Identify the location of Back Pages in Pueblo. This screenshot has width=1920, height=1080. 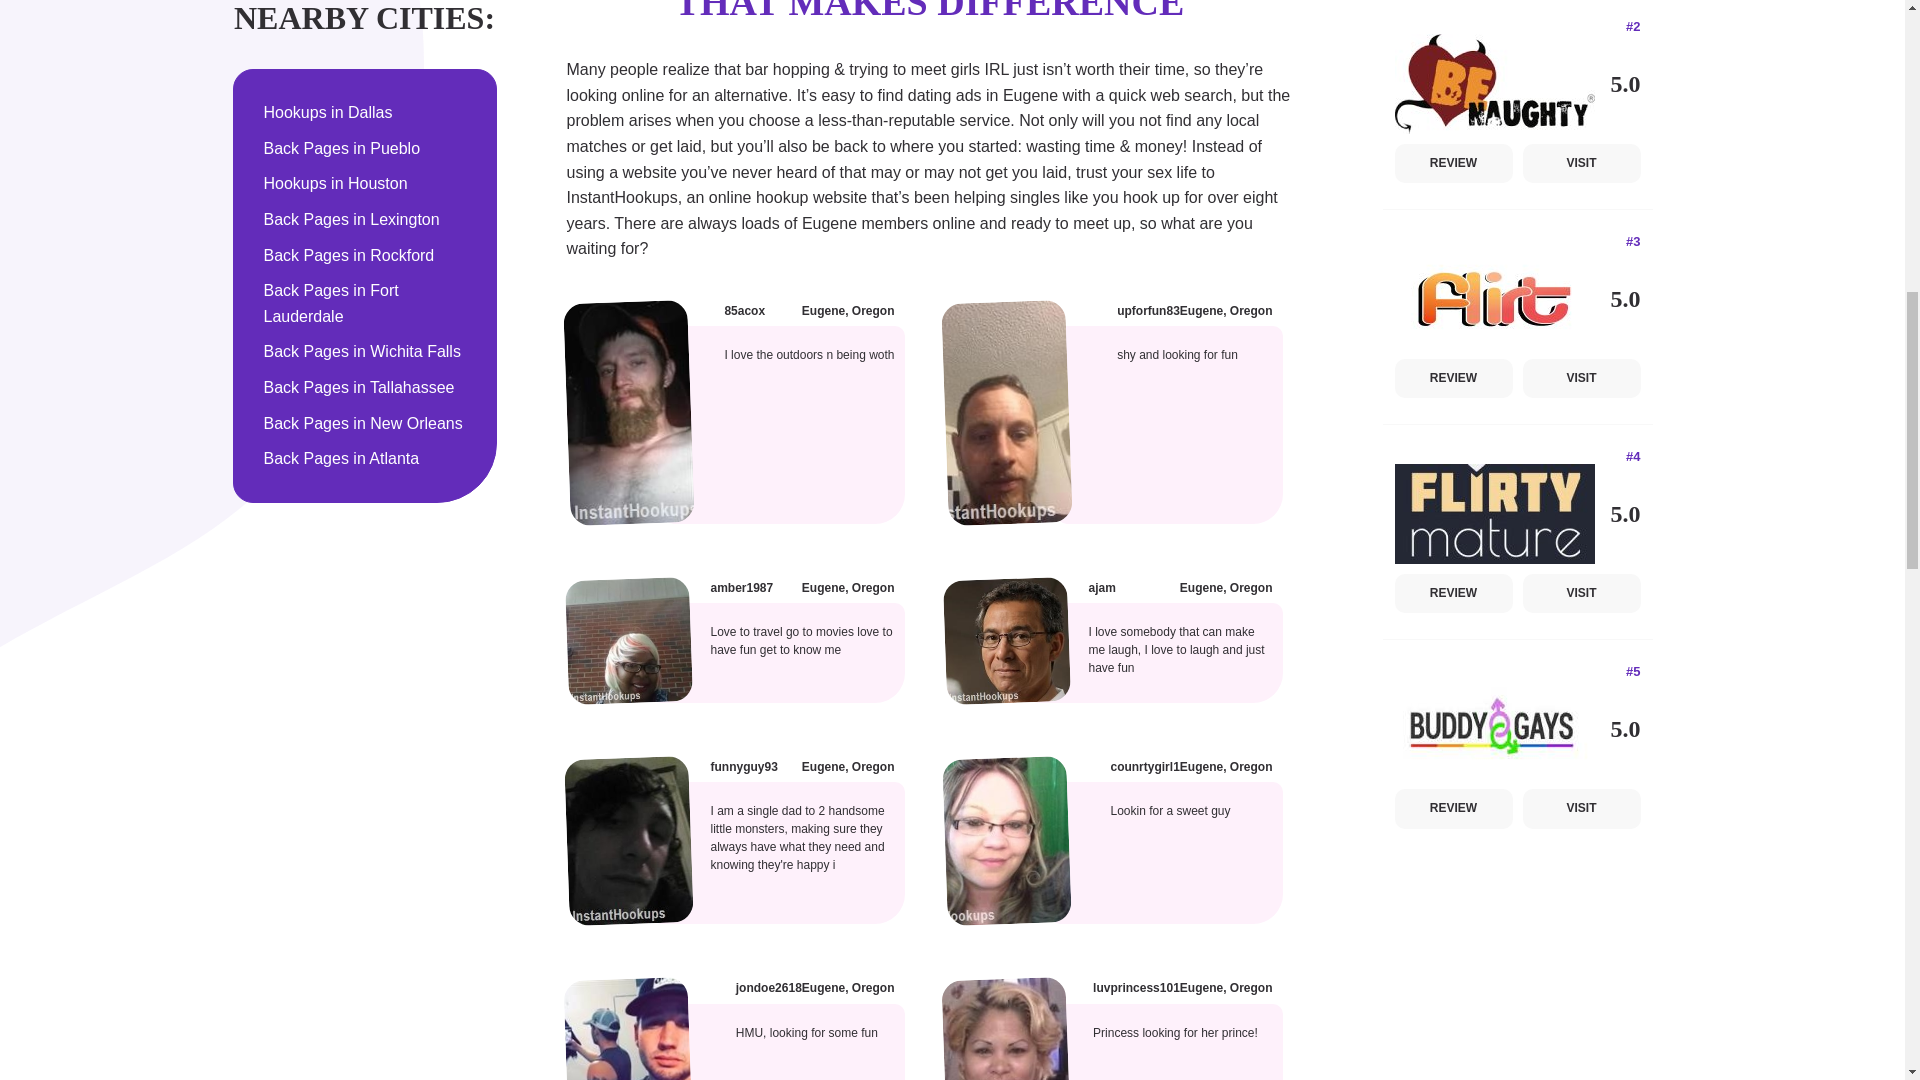
(365, 149).